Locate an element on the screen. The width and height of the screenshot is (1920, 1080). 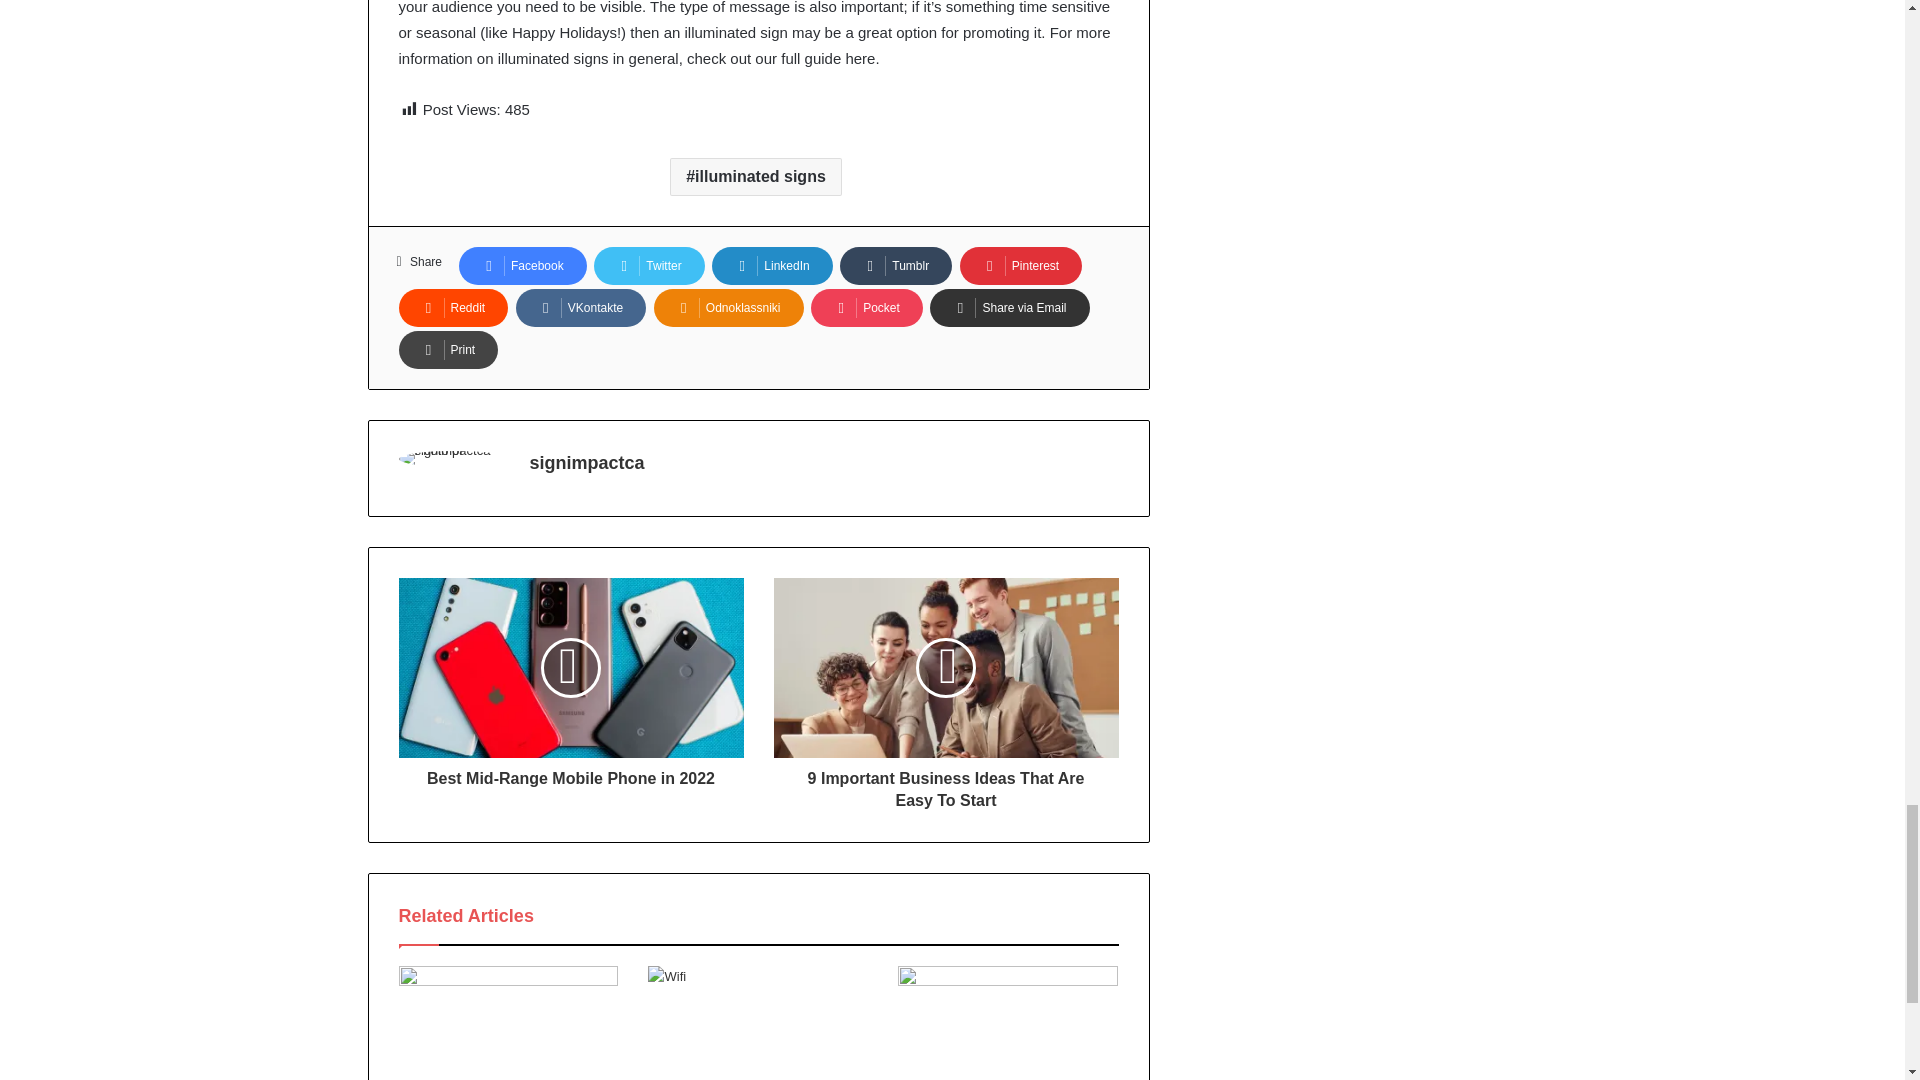
Facebook is located at coordinates (522, 266).